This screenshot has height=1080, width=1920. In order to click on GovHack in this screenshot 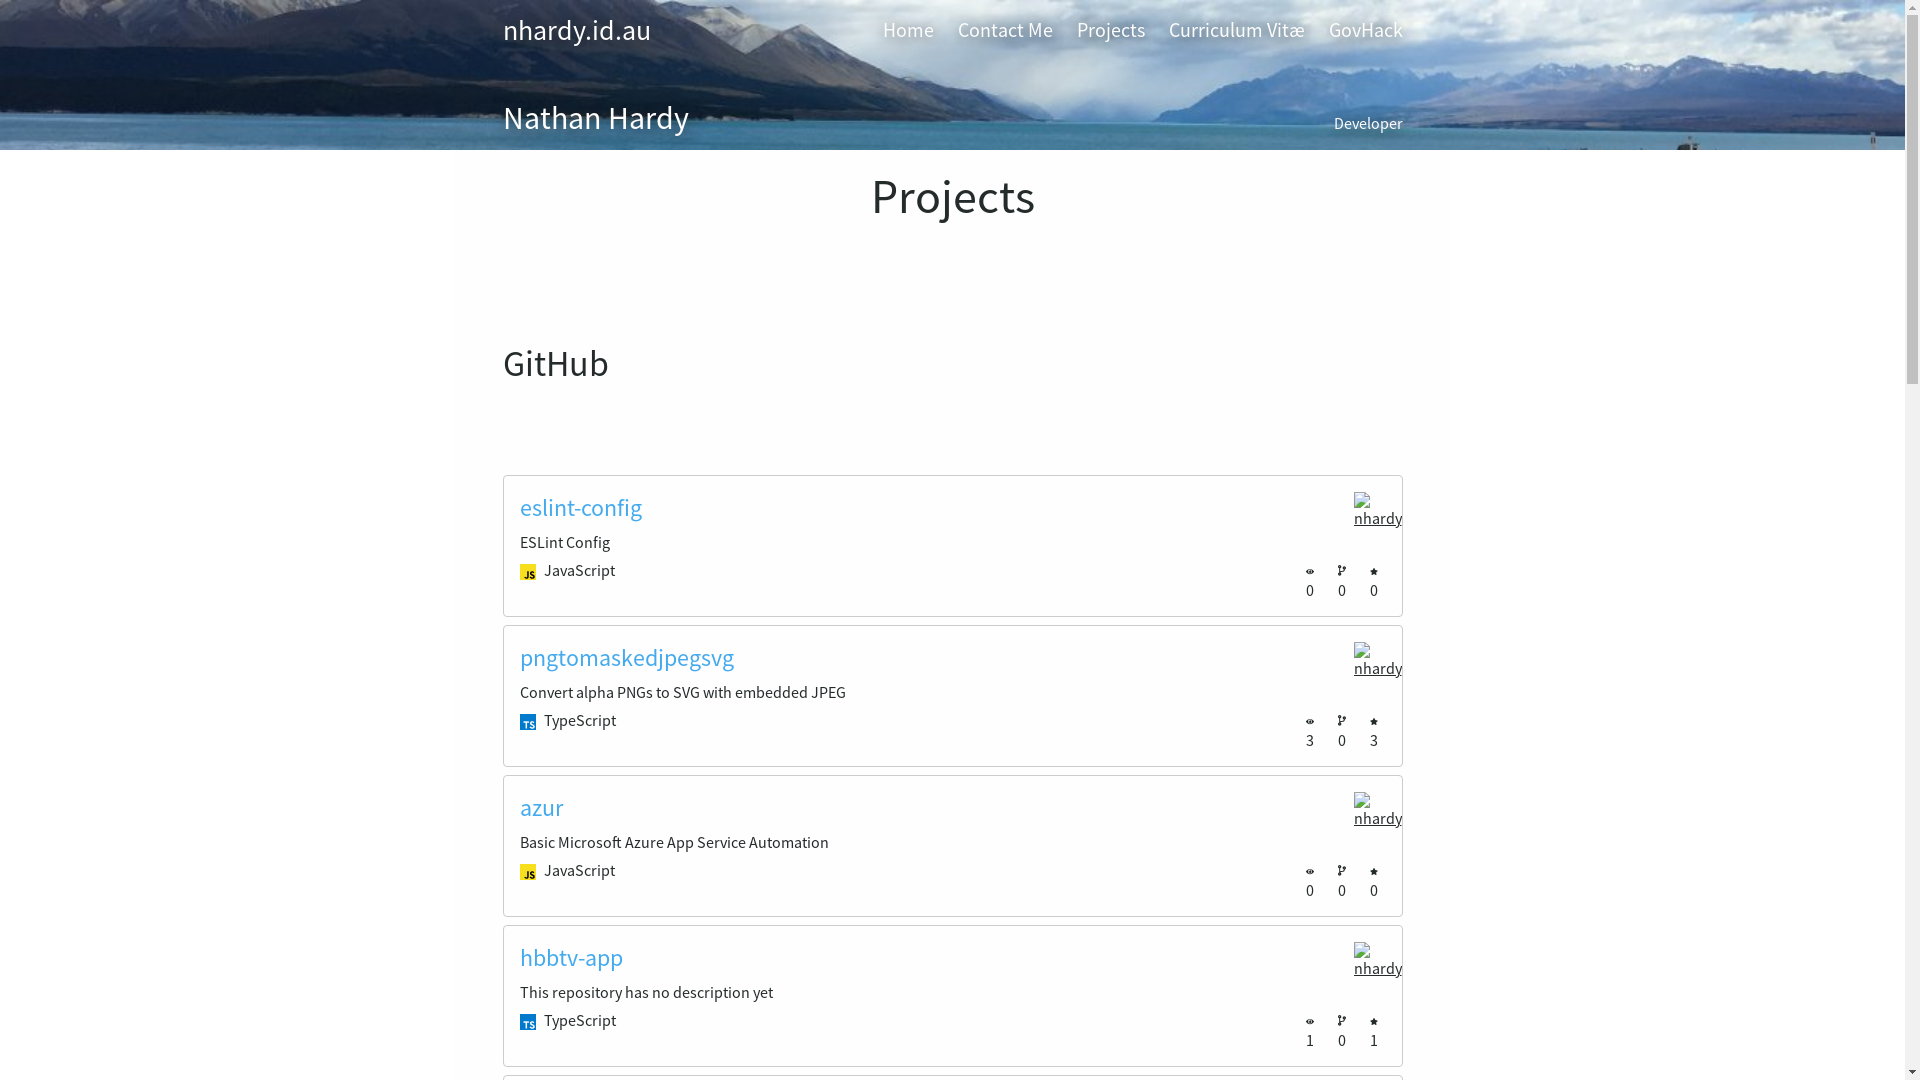, I will do `click(1365, 30)`.